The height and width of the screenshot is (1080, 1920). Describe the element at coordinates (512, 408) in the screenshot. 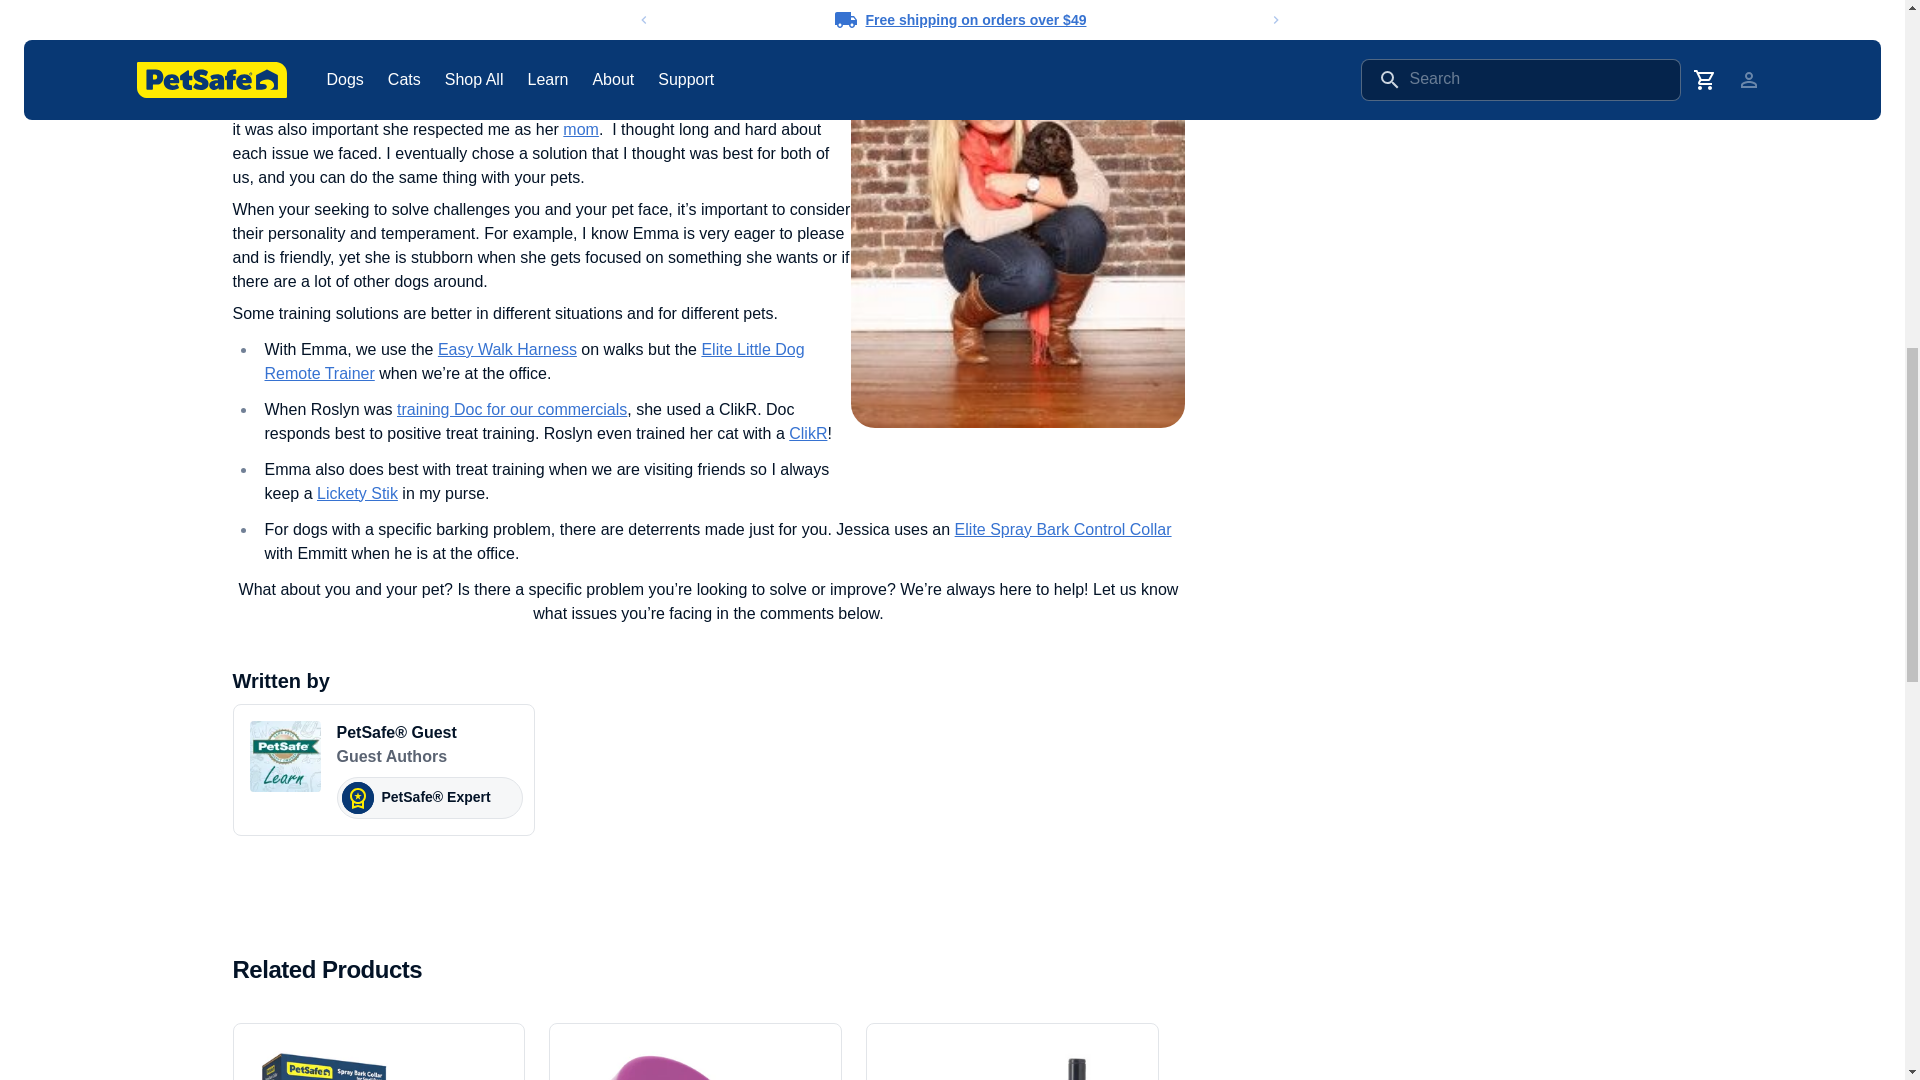

I see `training Doc for our commercials` at that location.